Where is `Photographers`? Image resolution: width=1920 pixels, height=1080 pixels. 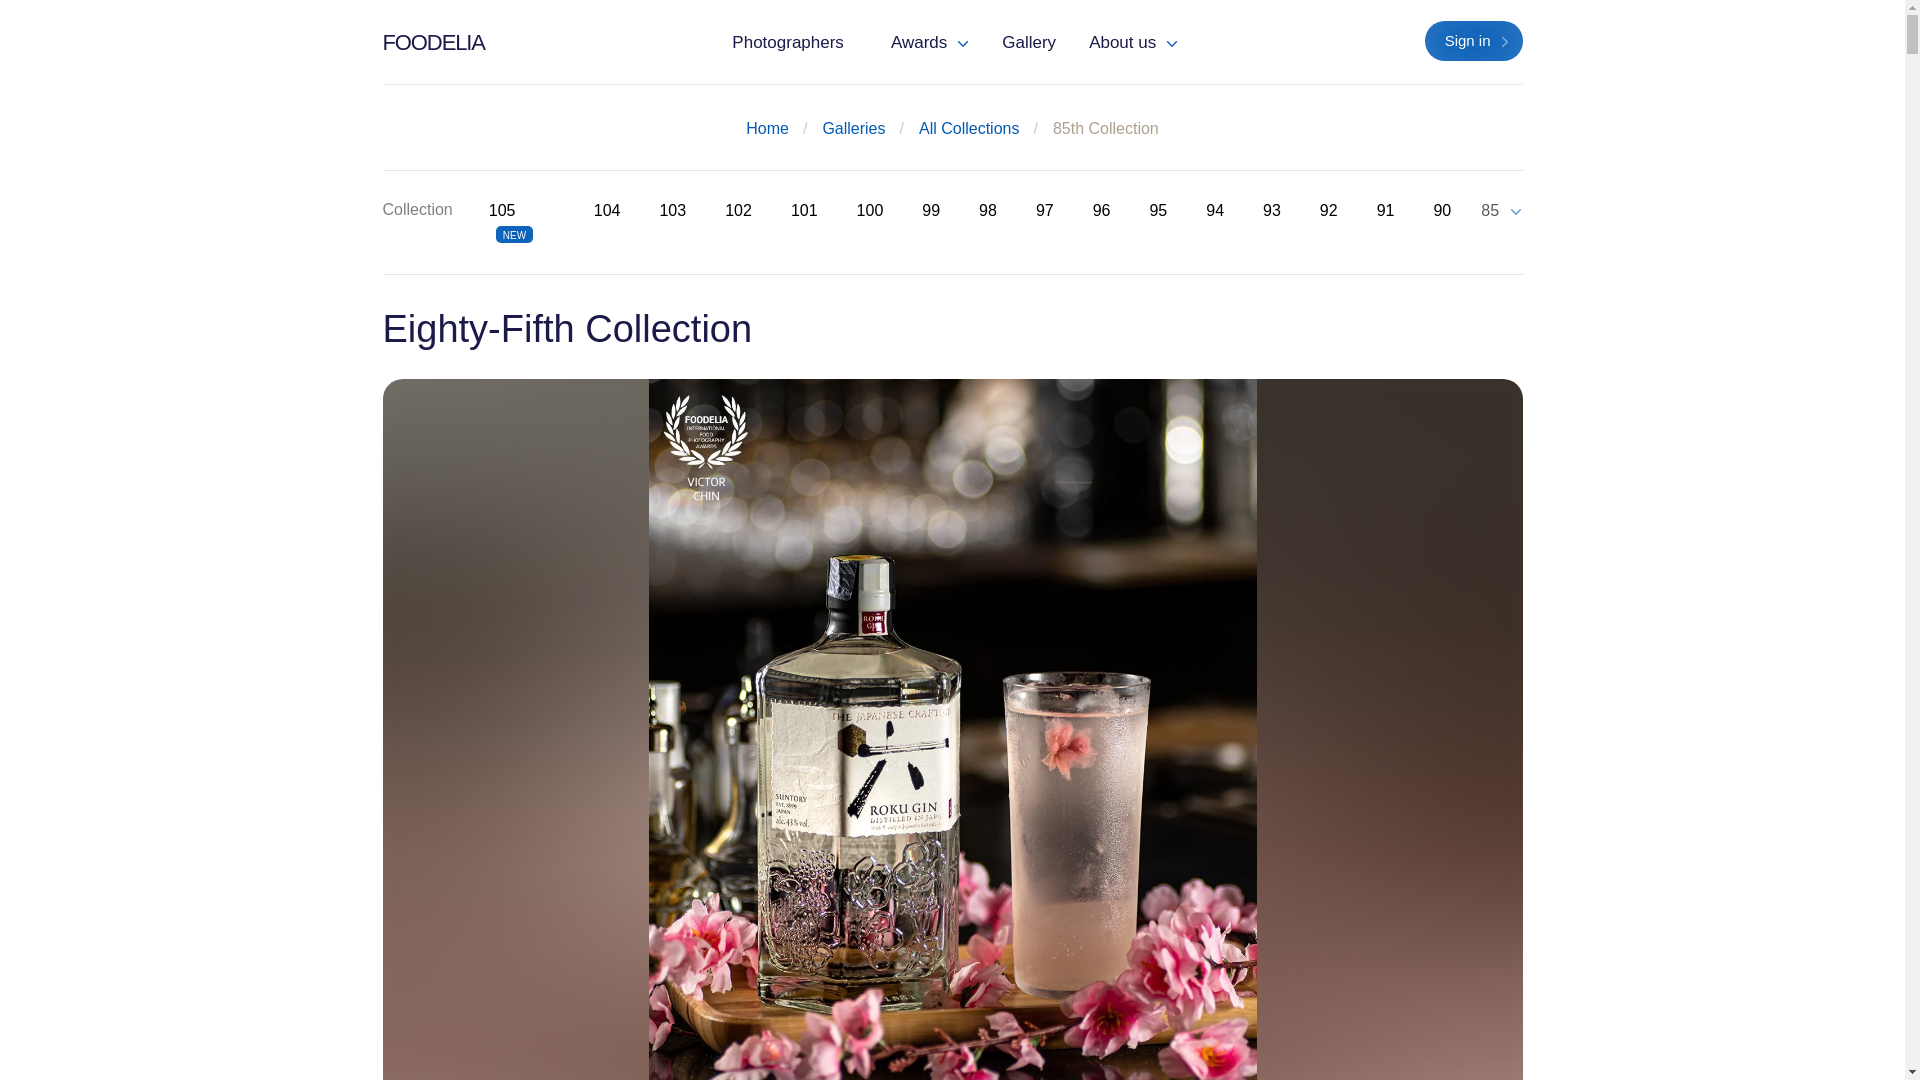
Photographers is located at coordinates (787, 42).